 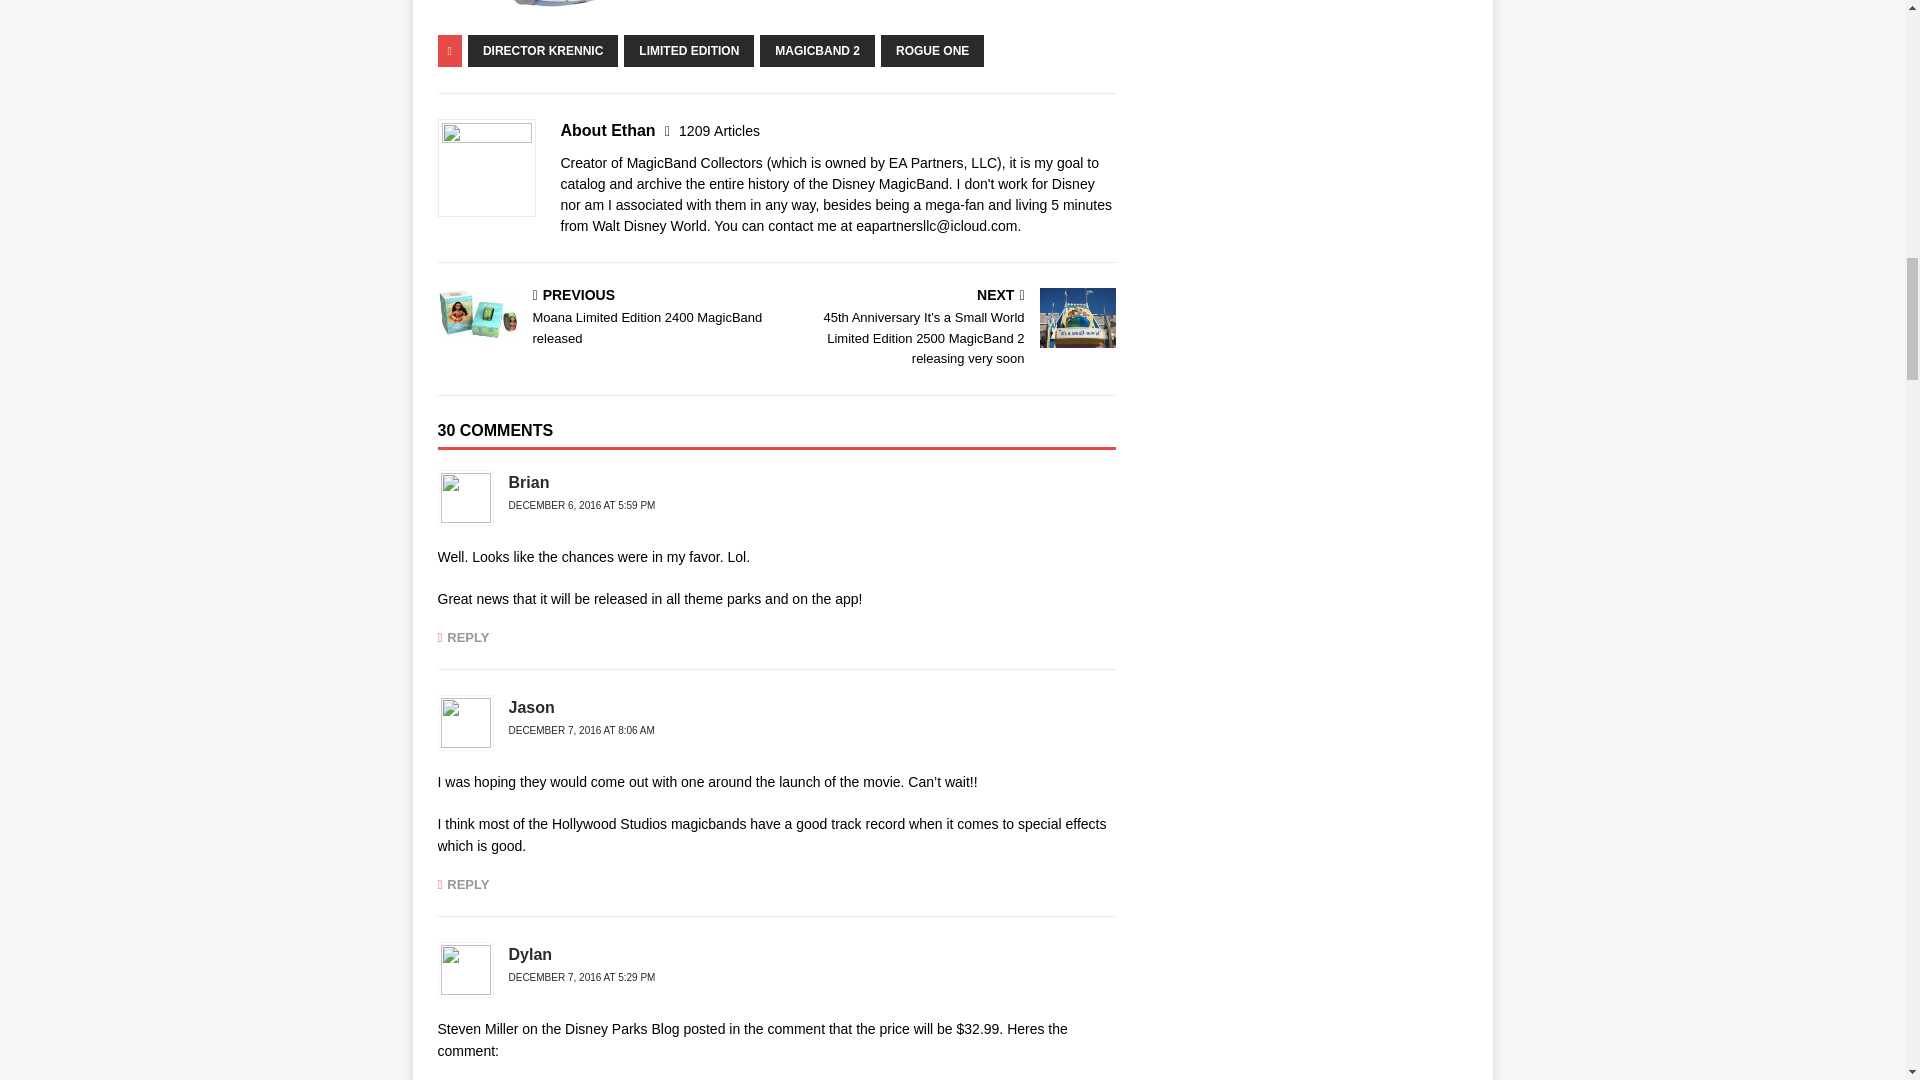 What do you see at coordinates (478, 314) in the screenshot?
I see `Moana Limited Edition 2400 MagicBand released` at bounding box center [478, 314].